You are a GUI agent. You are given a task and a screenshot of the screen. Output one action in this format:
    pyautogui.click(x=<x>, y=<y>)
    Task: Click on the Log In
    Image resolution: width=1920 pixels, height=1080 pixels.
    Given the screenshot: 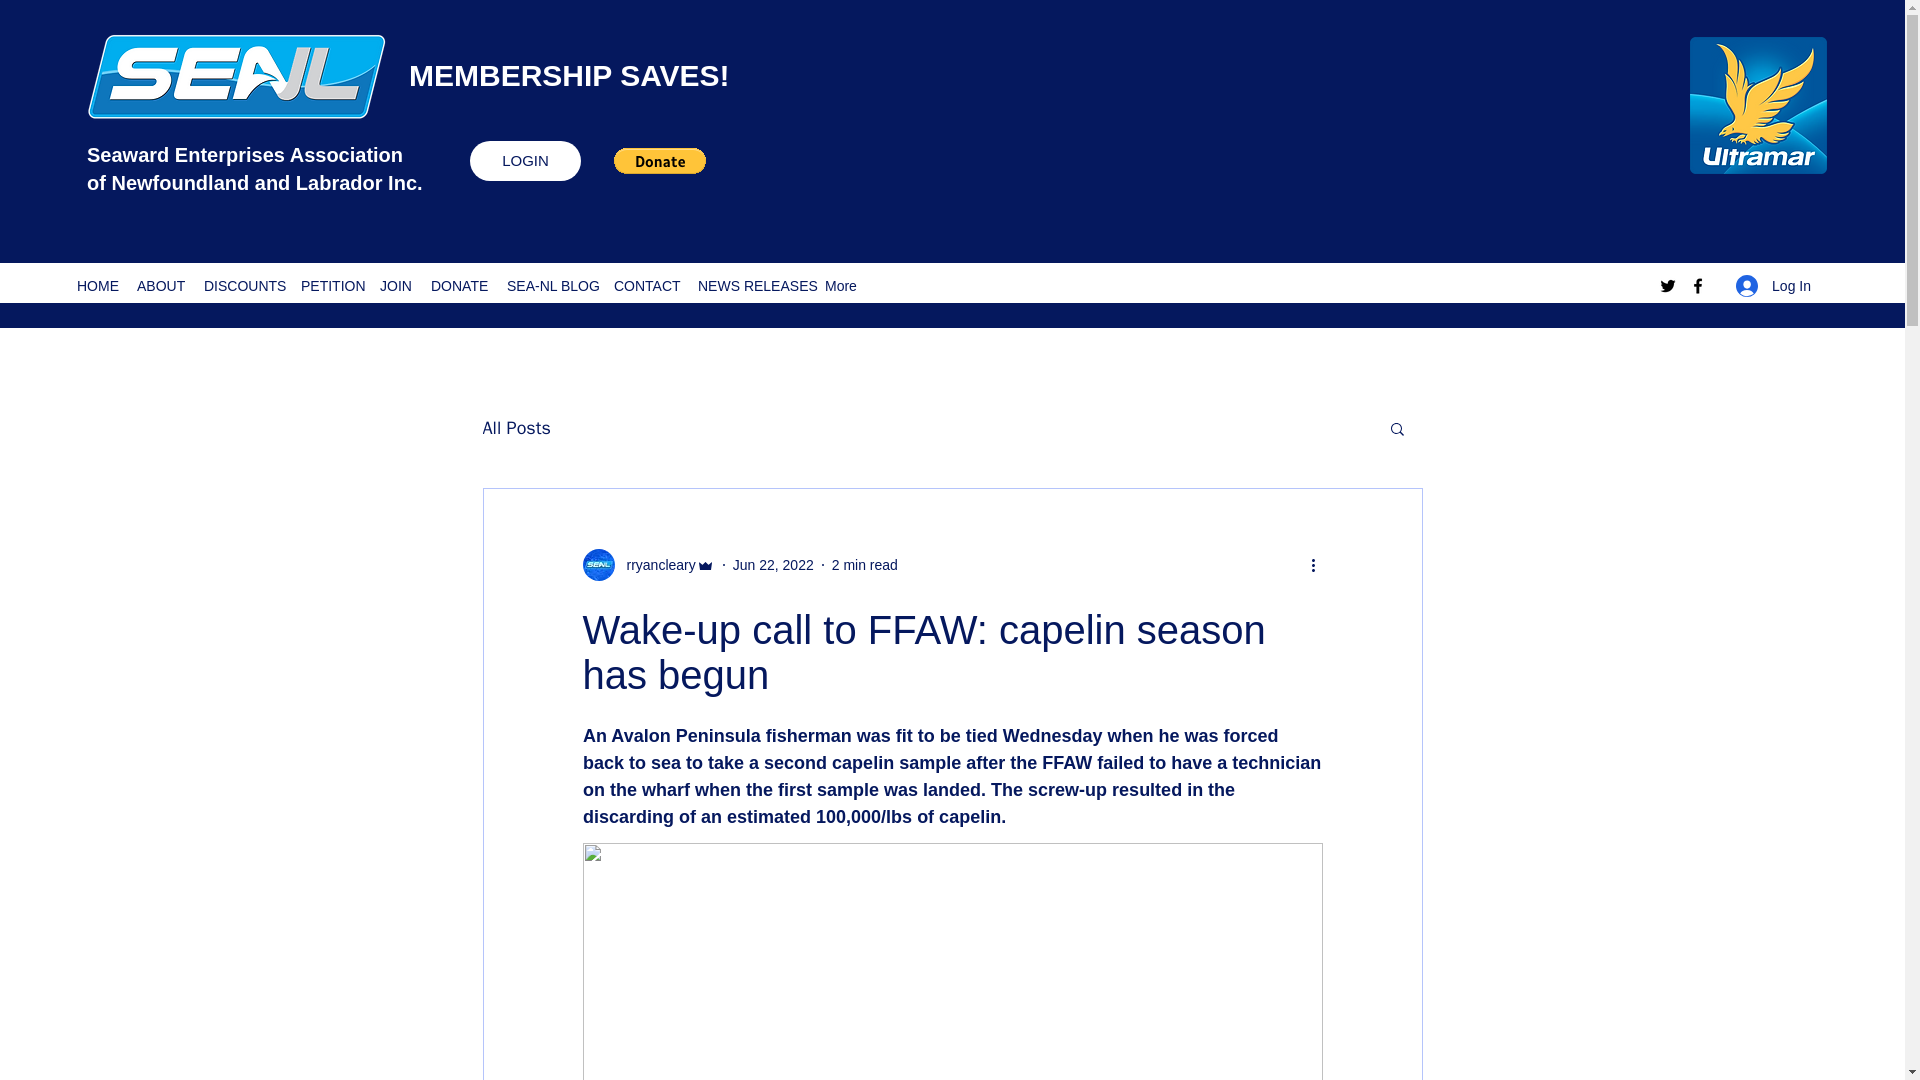 What is the action you would take?
    pyautogui.click(x=1774, y=286)
    